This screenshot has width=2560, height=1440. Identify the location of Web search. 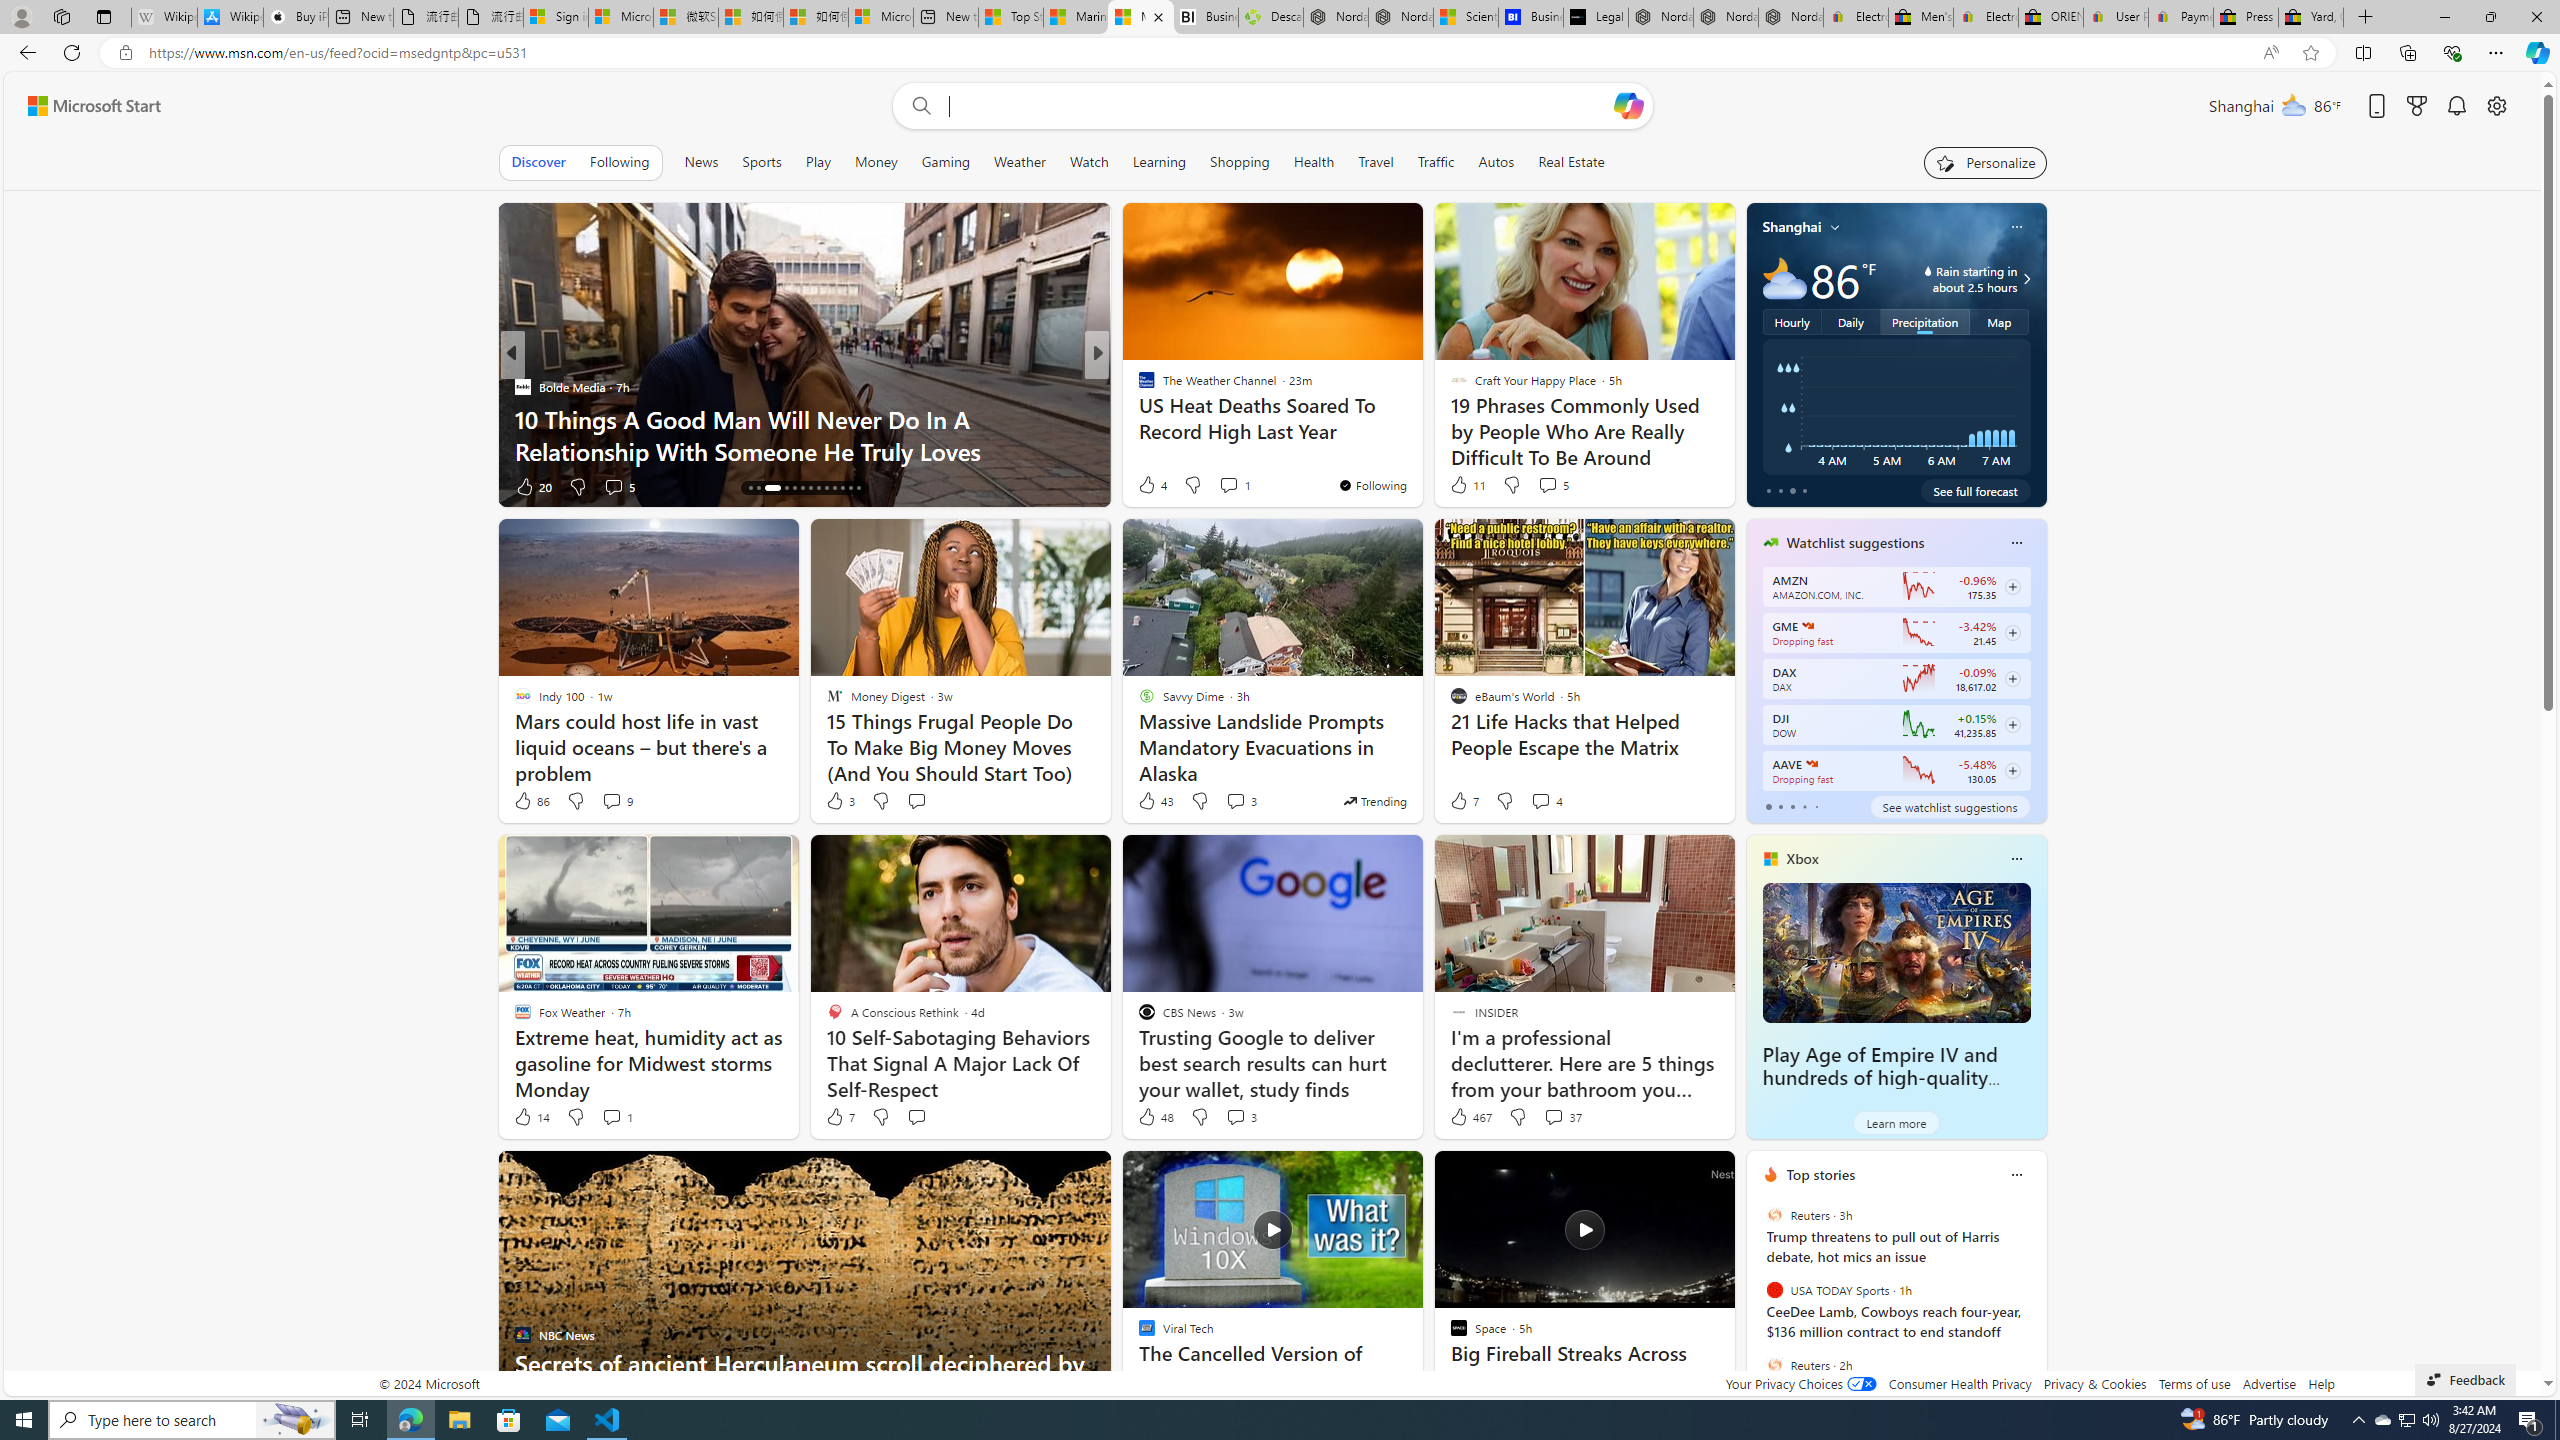
(916, 106).